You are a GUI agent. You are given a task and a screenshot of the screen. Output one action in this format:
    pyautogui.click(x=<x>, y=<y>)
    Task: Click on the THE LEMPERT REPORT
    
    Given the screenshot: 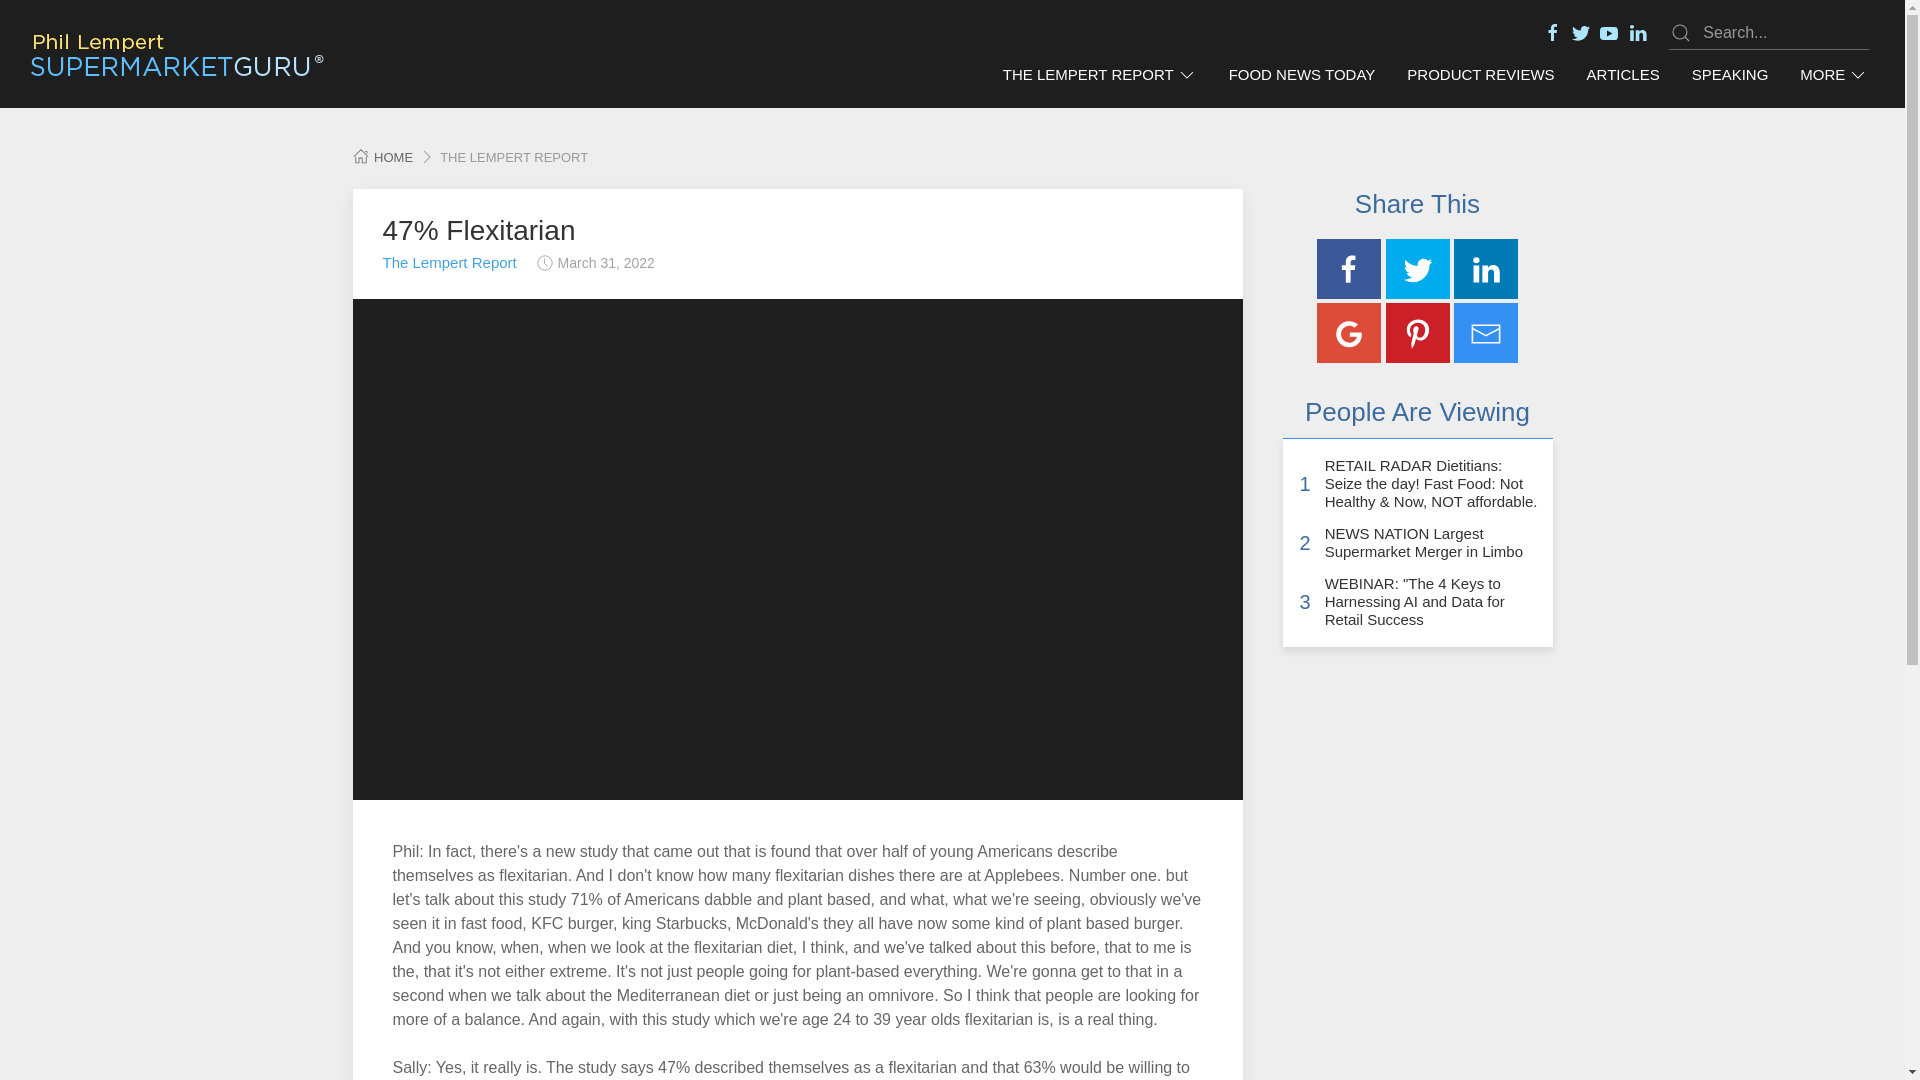 What is the action you would take?
    pyautogui.click(x=1100, y=75)
    